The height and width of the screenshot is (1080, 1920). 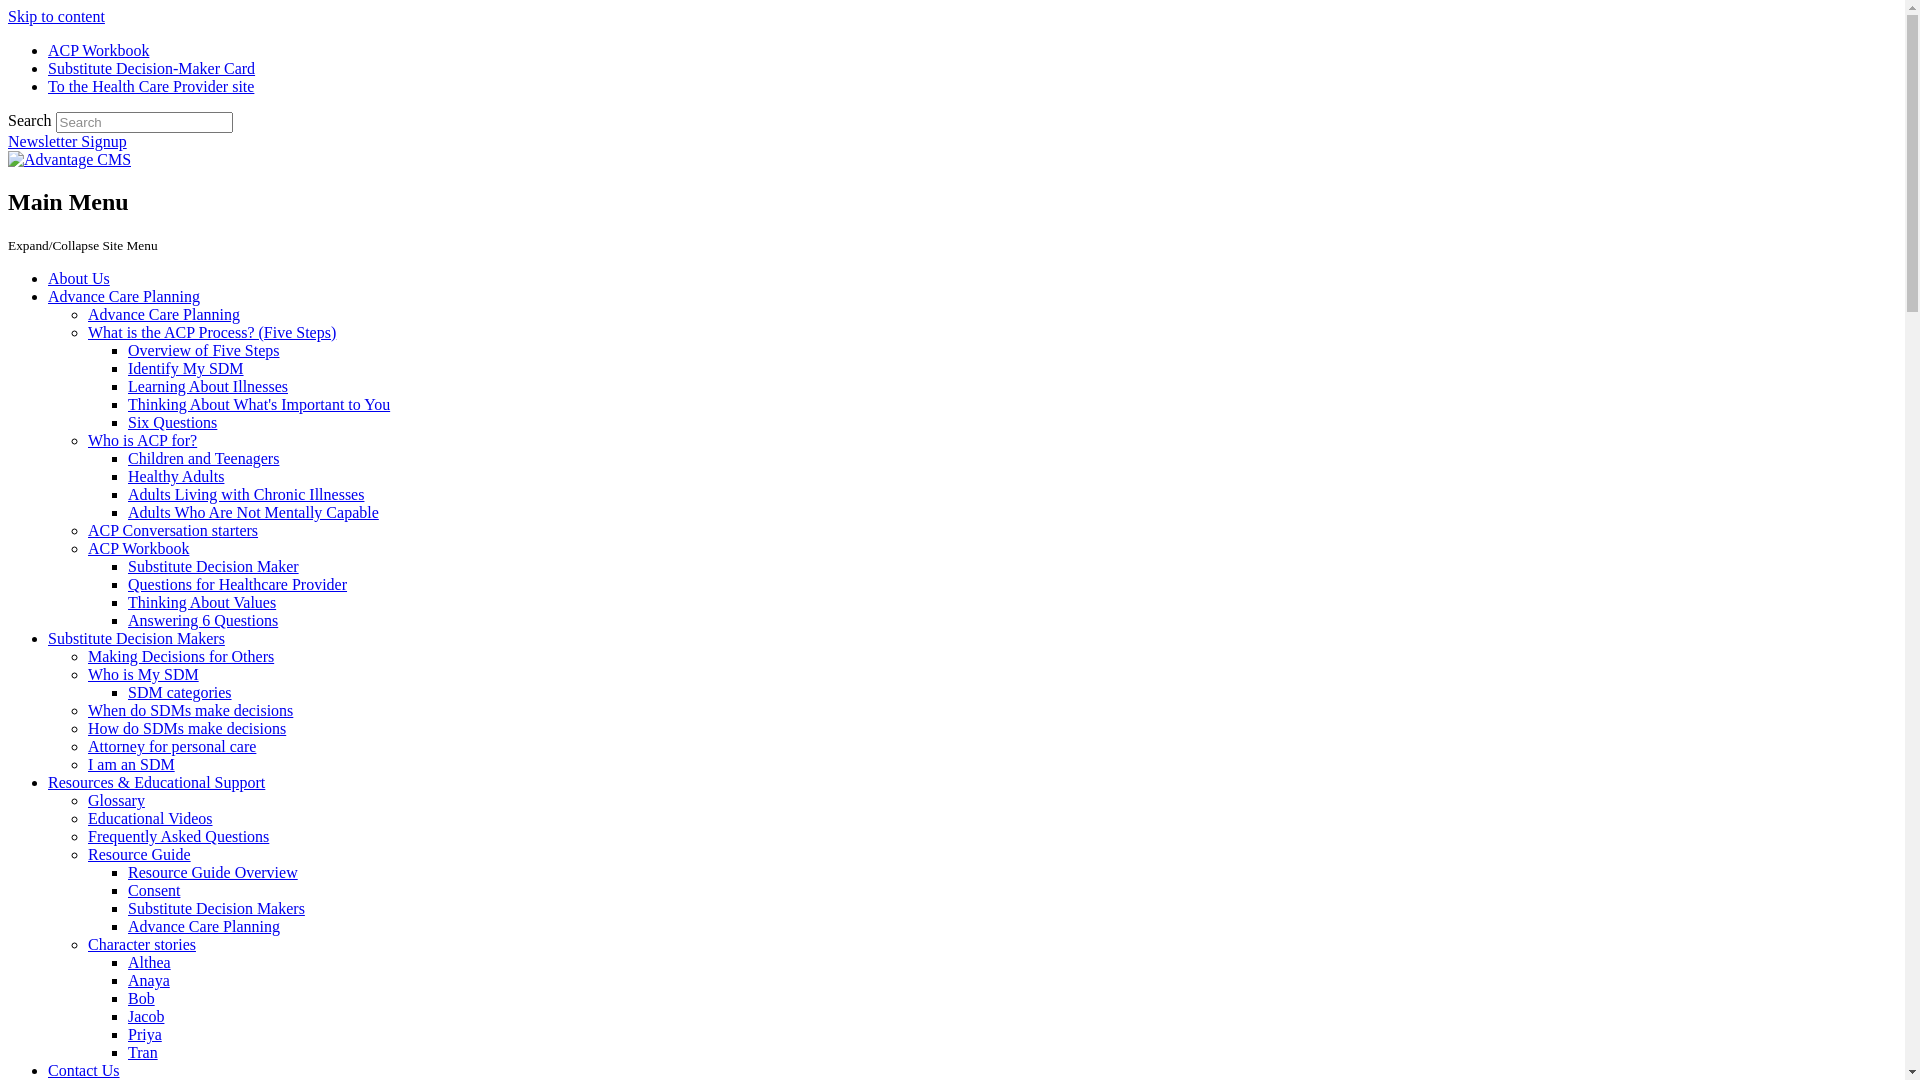 I want to click on Anaya, so click(x=149, y=980).